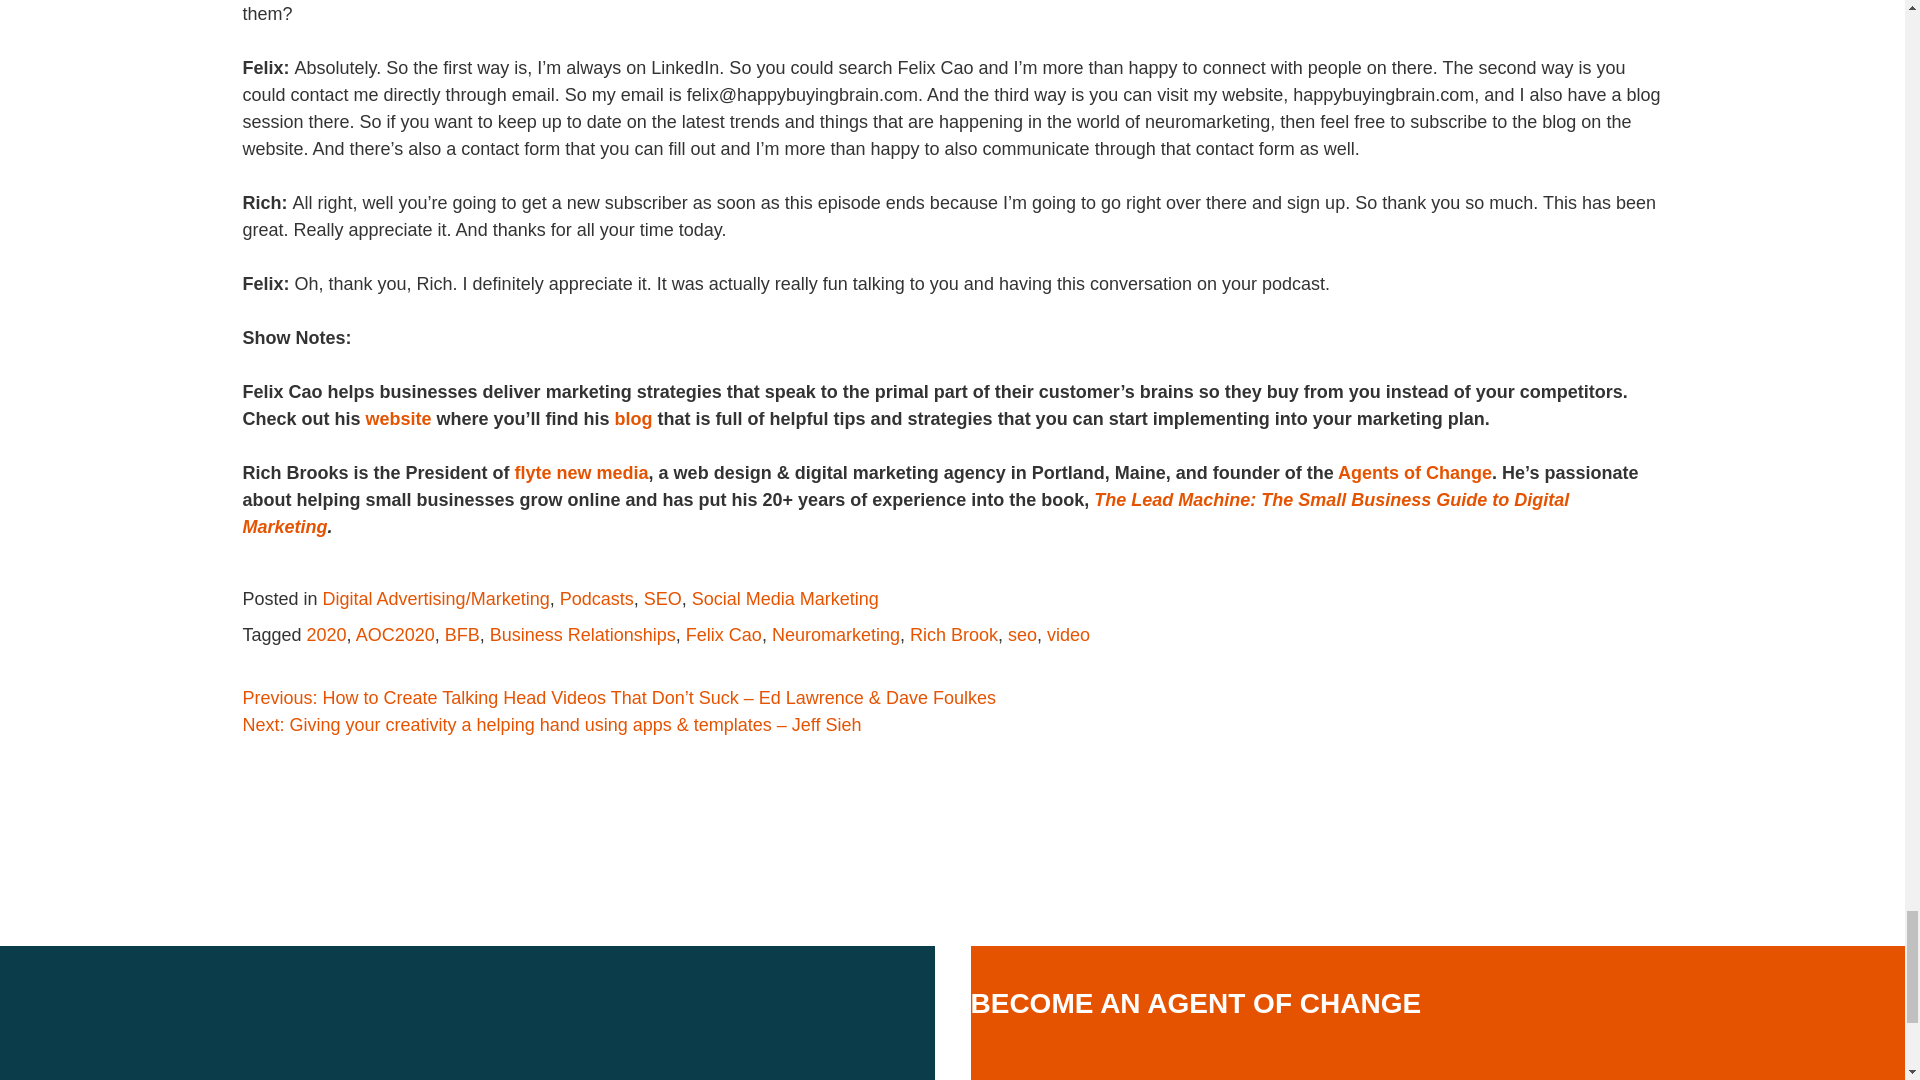  Describe the element at coordinates (785, 598) in the screenshot. I see `Social Media Marketing` at that location.